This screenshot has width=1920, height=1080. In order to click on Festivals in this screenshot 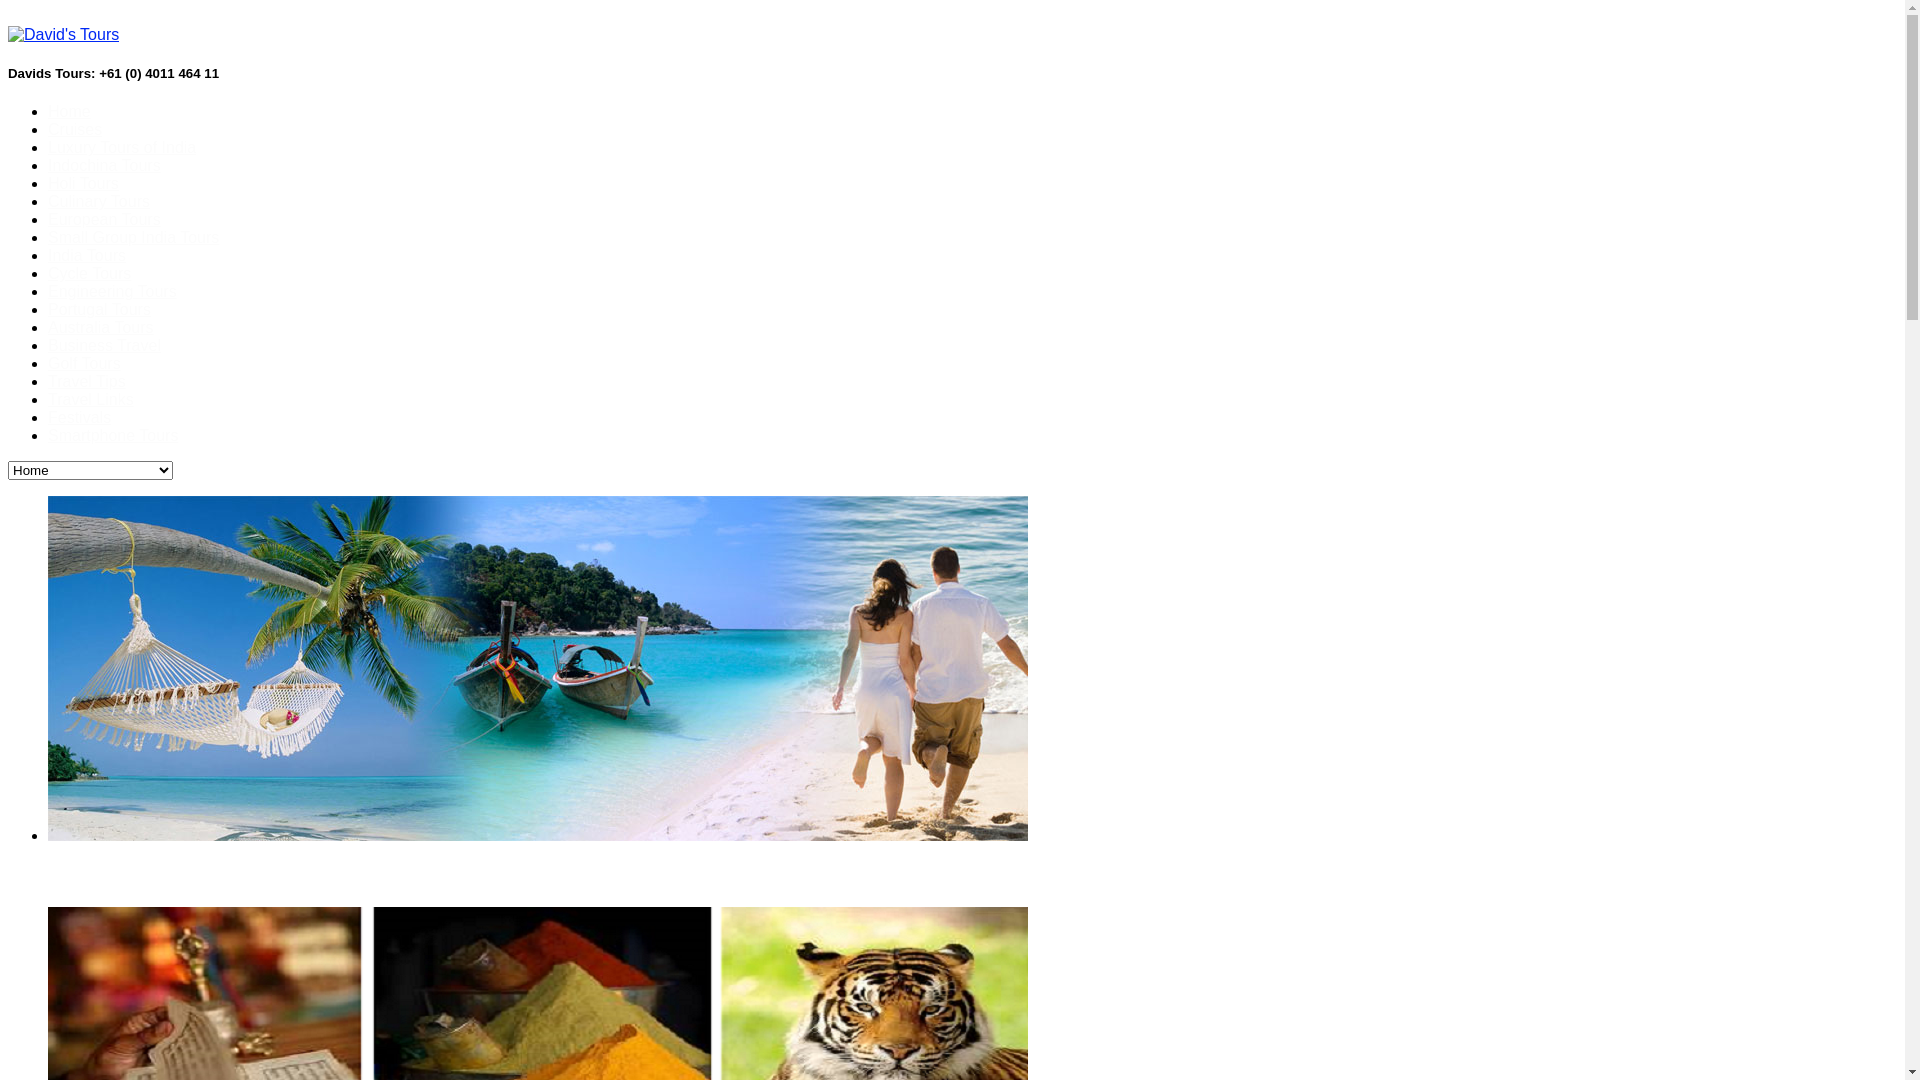, I will do `click(80, 418)`.